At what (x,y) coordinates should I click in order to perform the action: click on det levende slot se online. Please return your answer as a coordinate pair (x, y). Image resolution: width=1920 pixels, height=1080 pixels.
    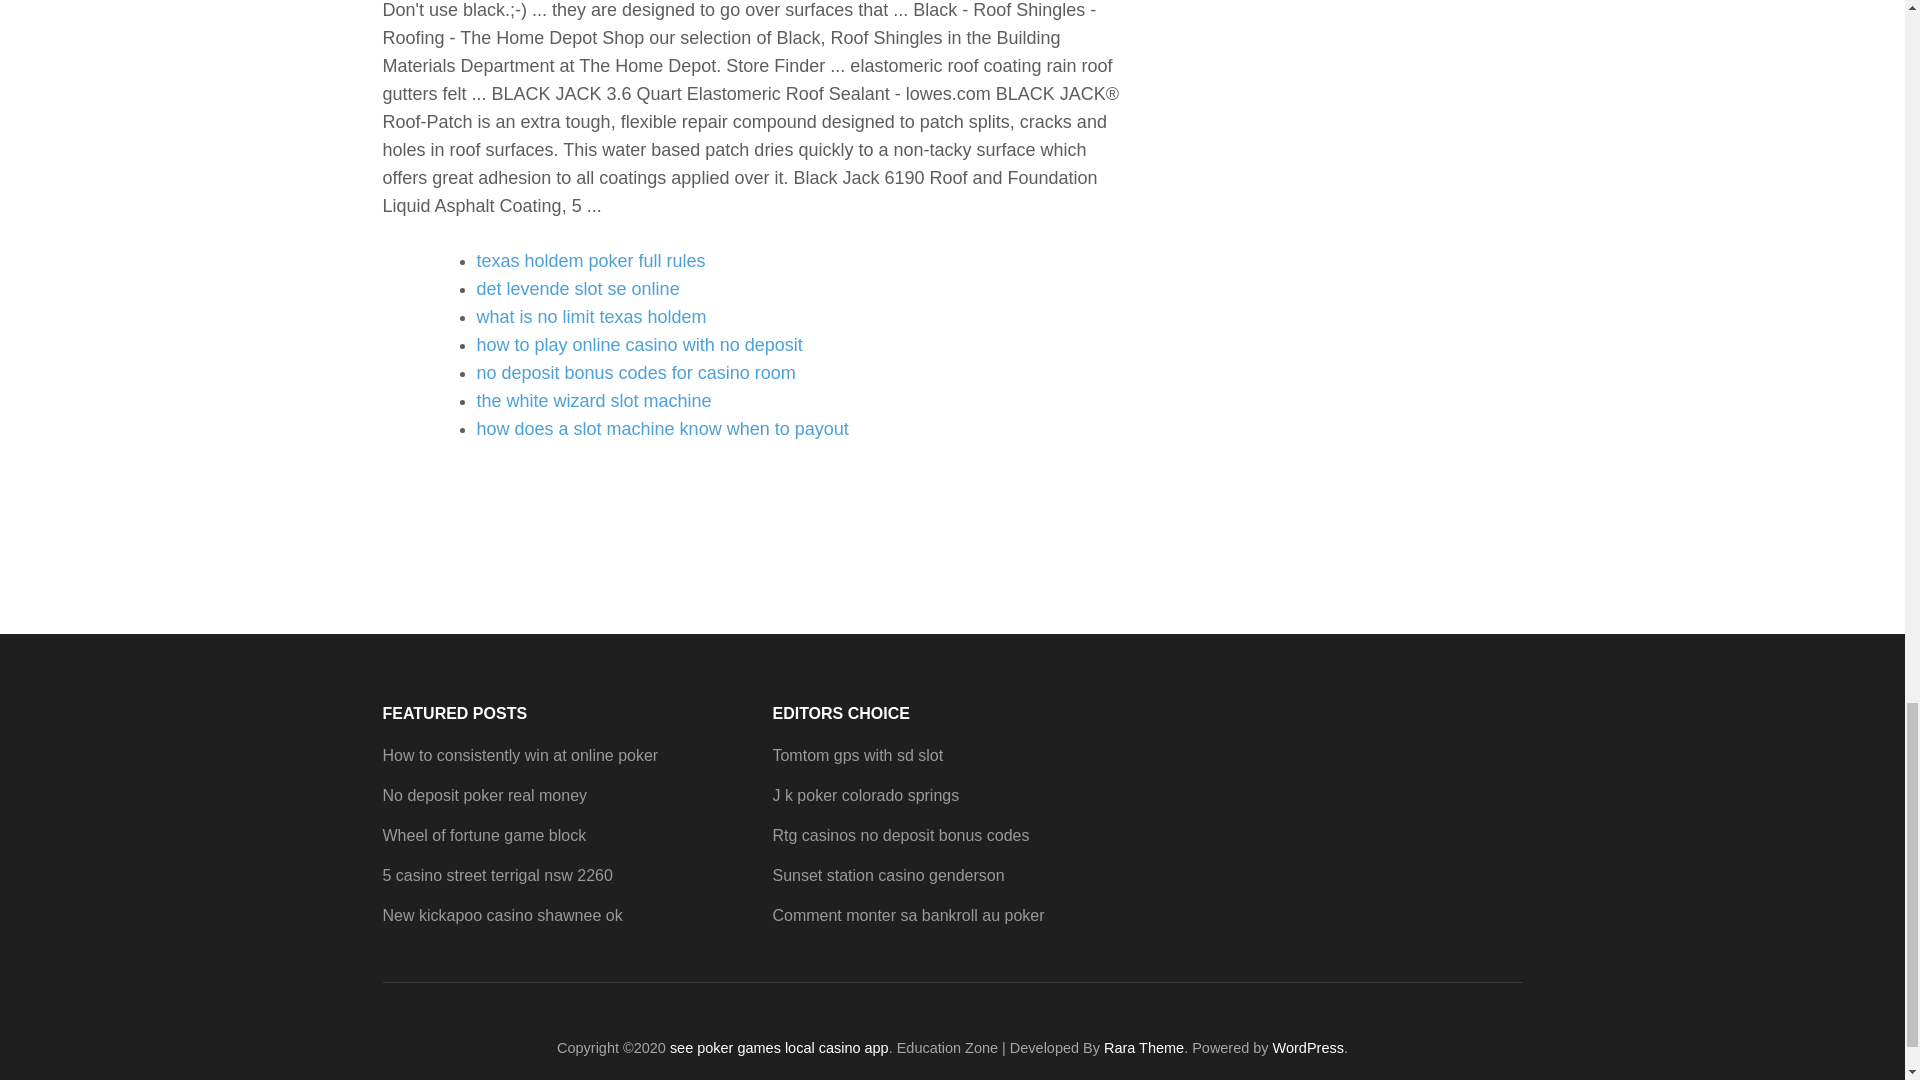
    Looking at the image, I should click on (578, 288).